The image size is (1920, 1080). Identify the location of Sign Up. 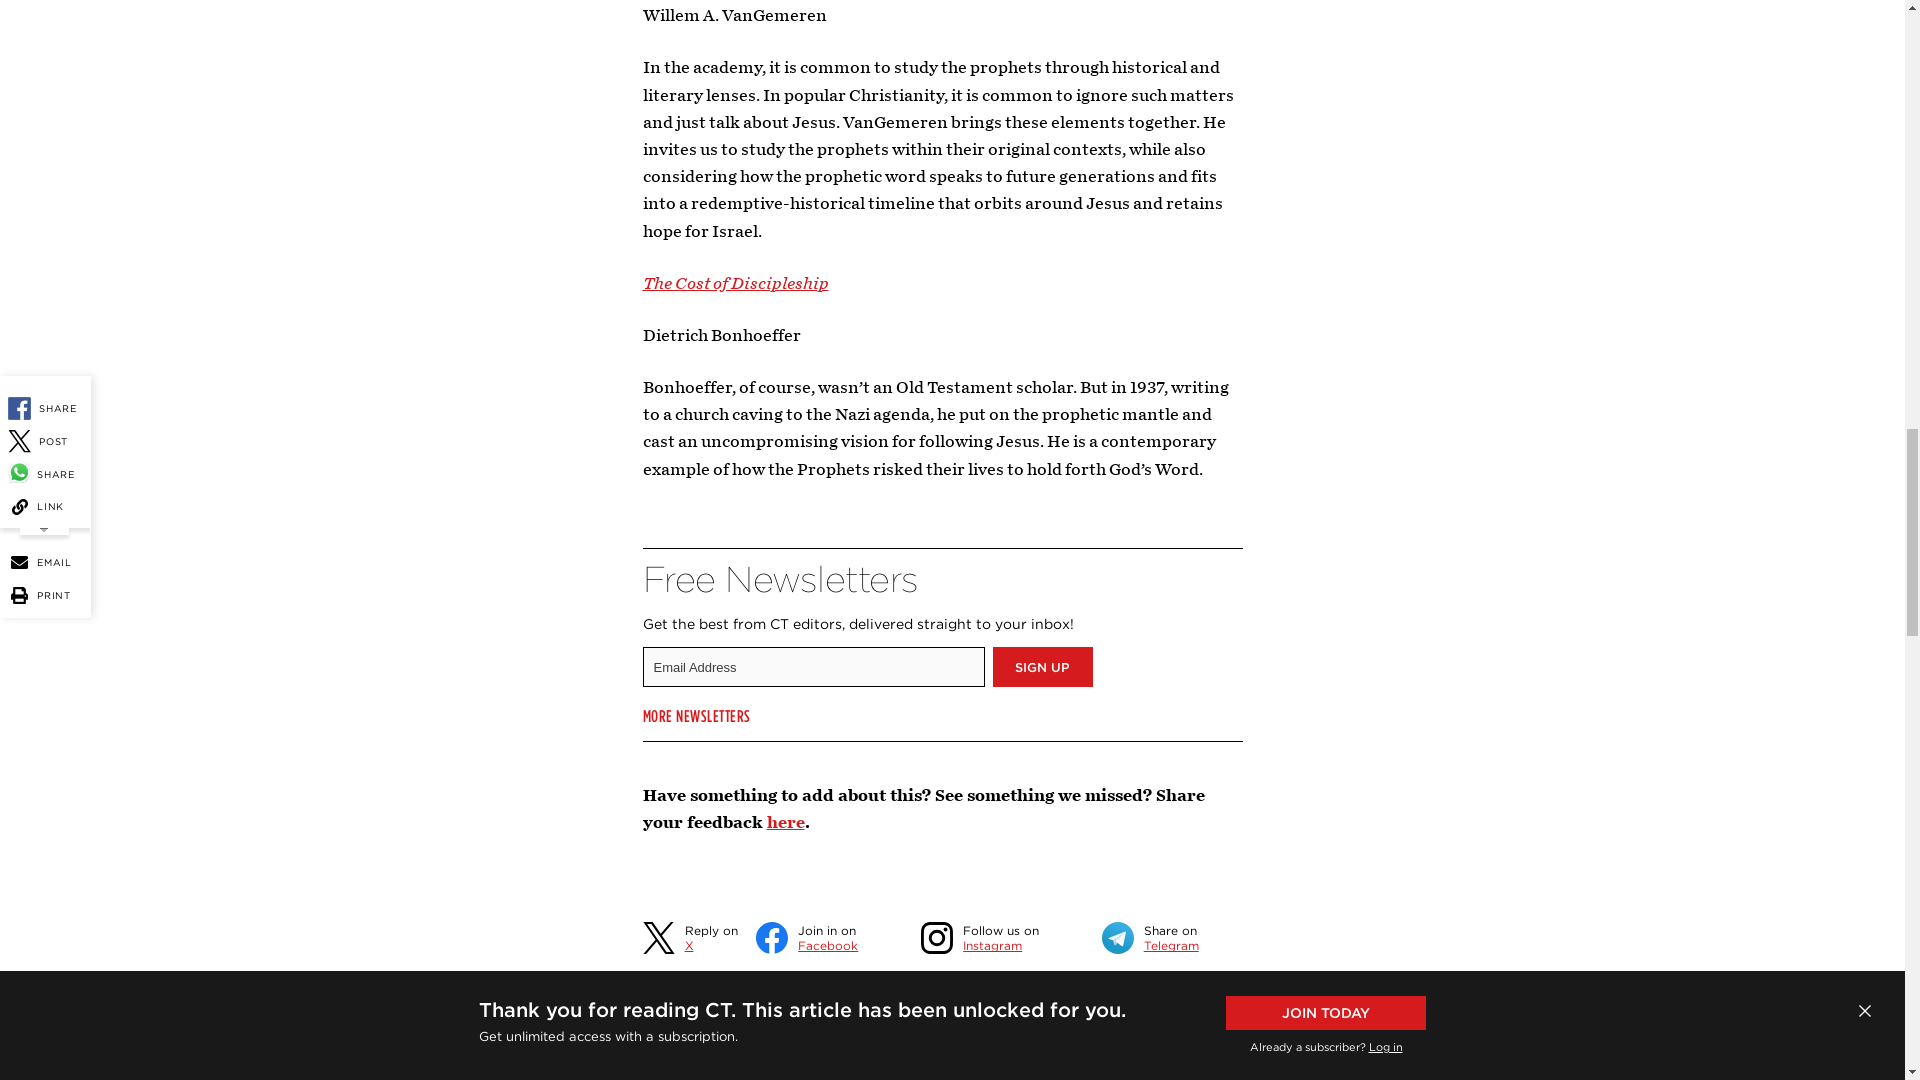
(1042, 666).